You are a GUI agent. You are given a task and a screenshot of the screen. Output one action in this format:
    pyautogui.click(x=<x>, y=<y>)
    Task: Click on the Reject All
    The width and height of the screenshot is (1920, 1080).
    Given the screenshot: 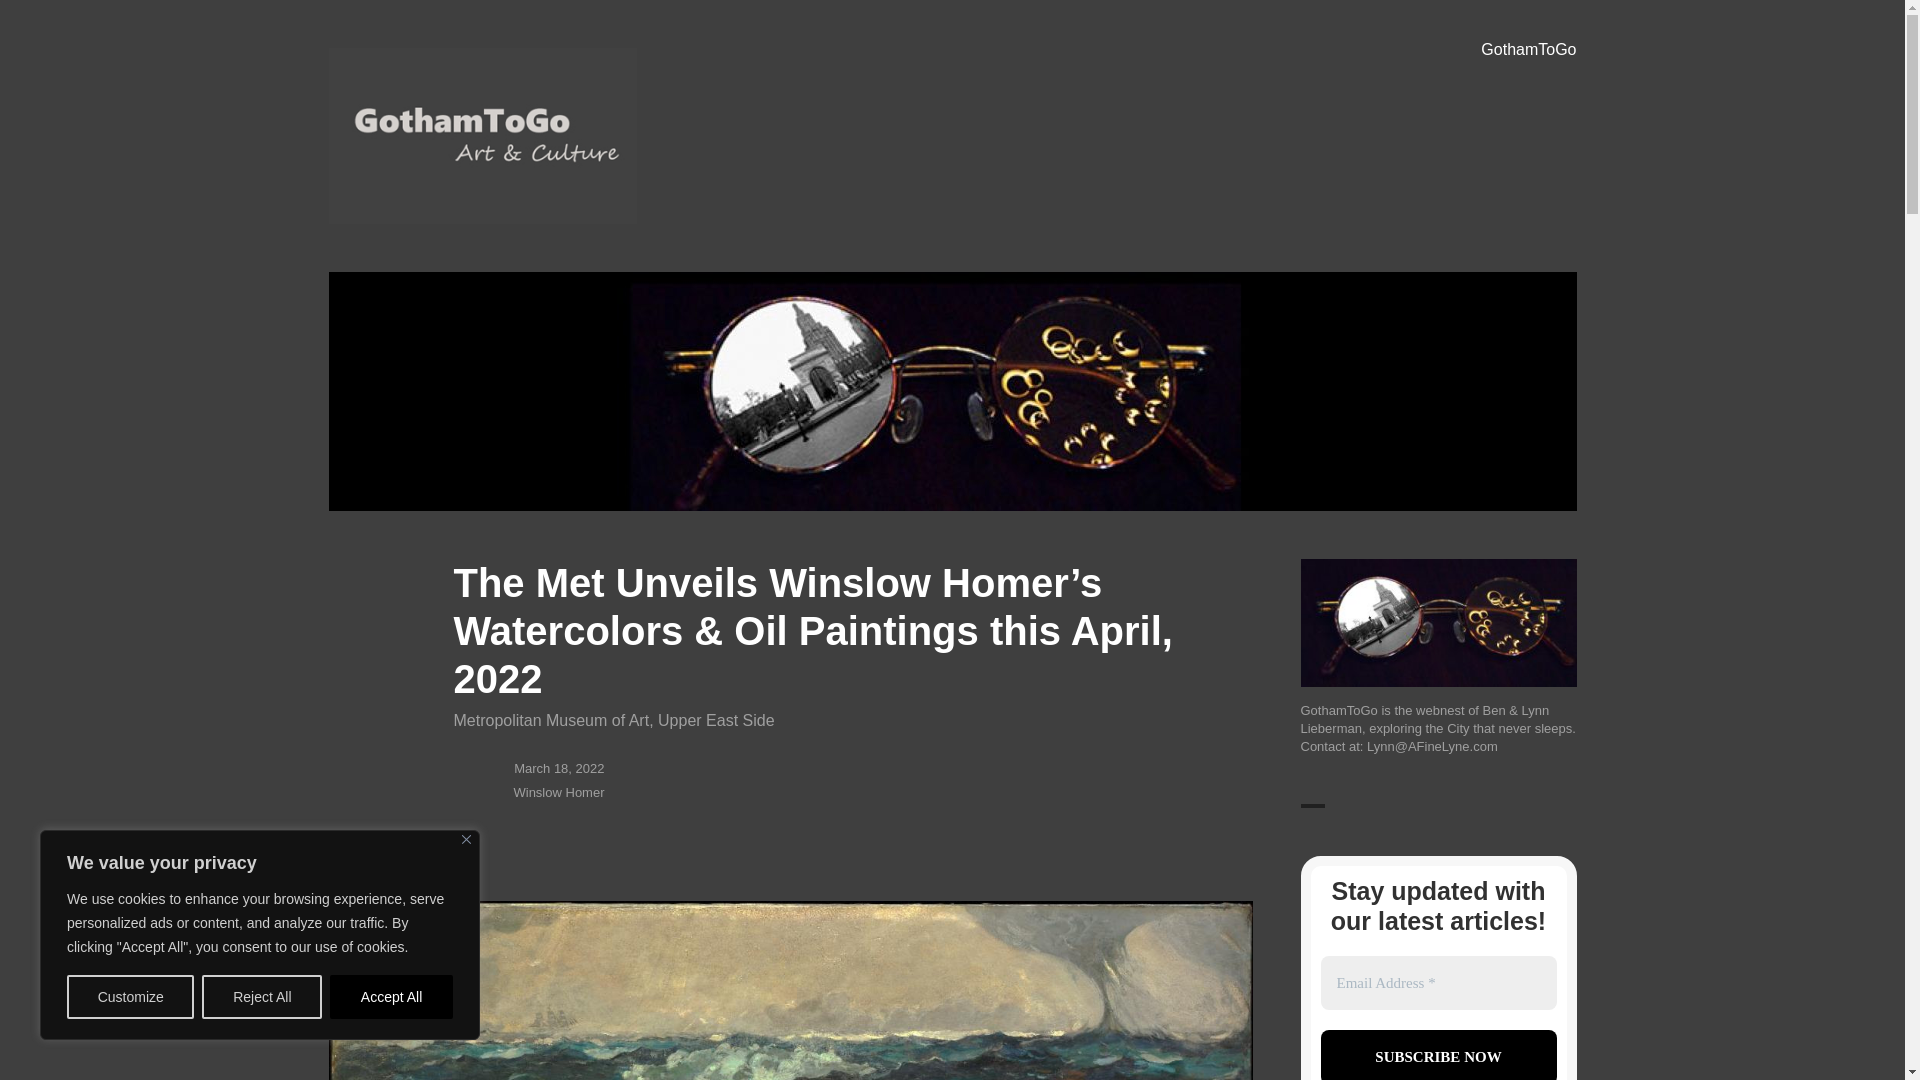 What is the action you would take?
    pyautogui.click(x=262, y=997)
    